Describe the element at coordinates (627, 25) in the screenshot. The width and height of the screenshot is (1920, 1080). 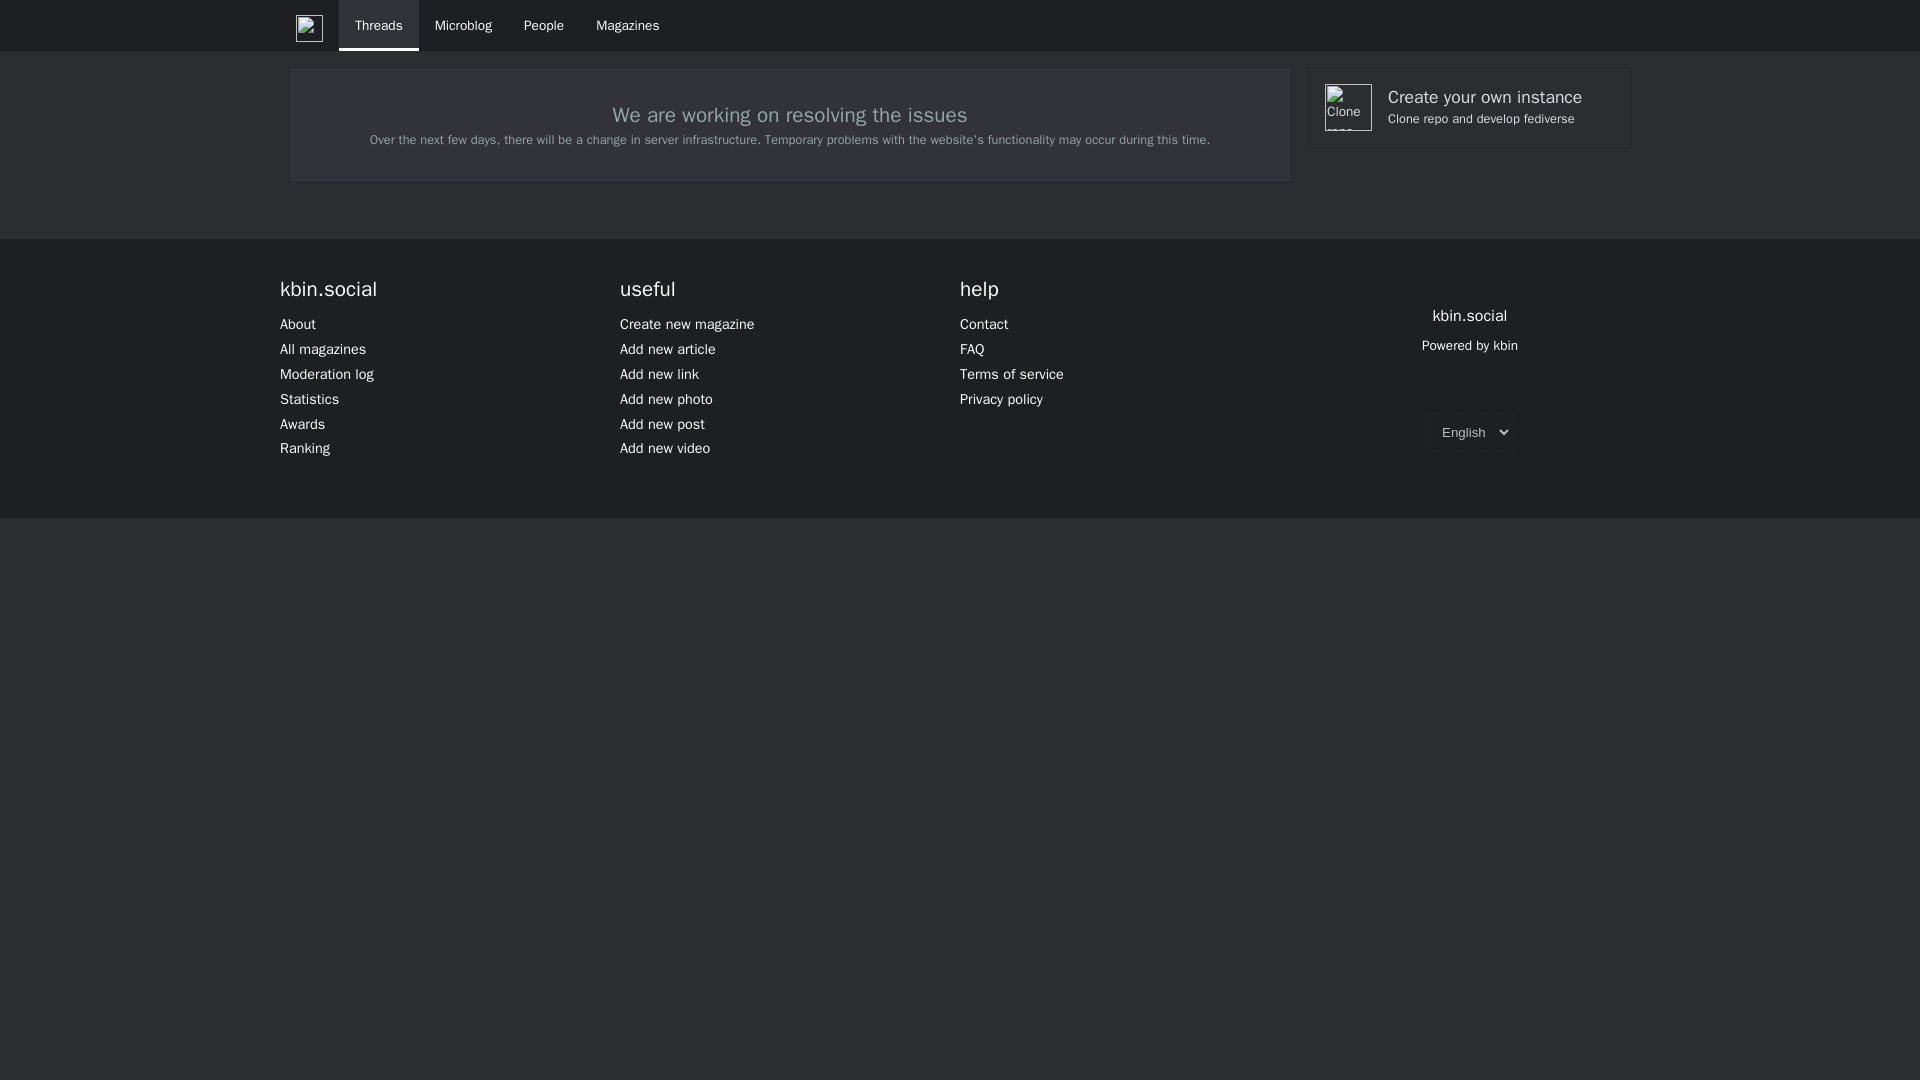
I see `Magazines` at that location.